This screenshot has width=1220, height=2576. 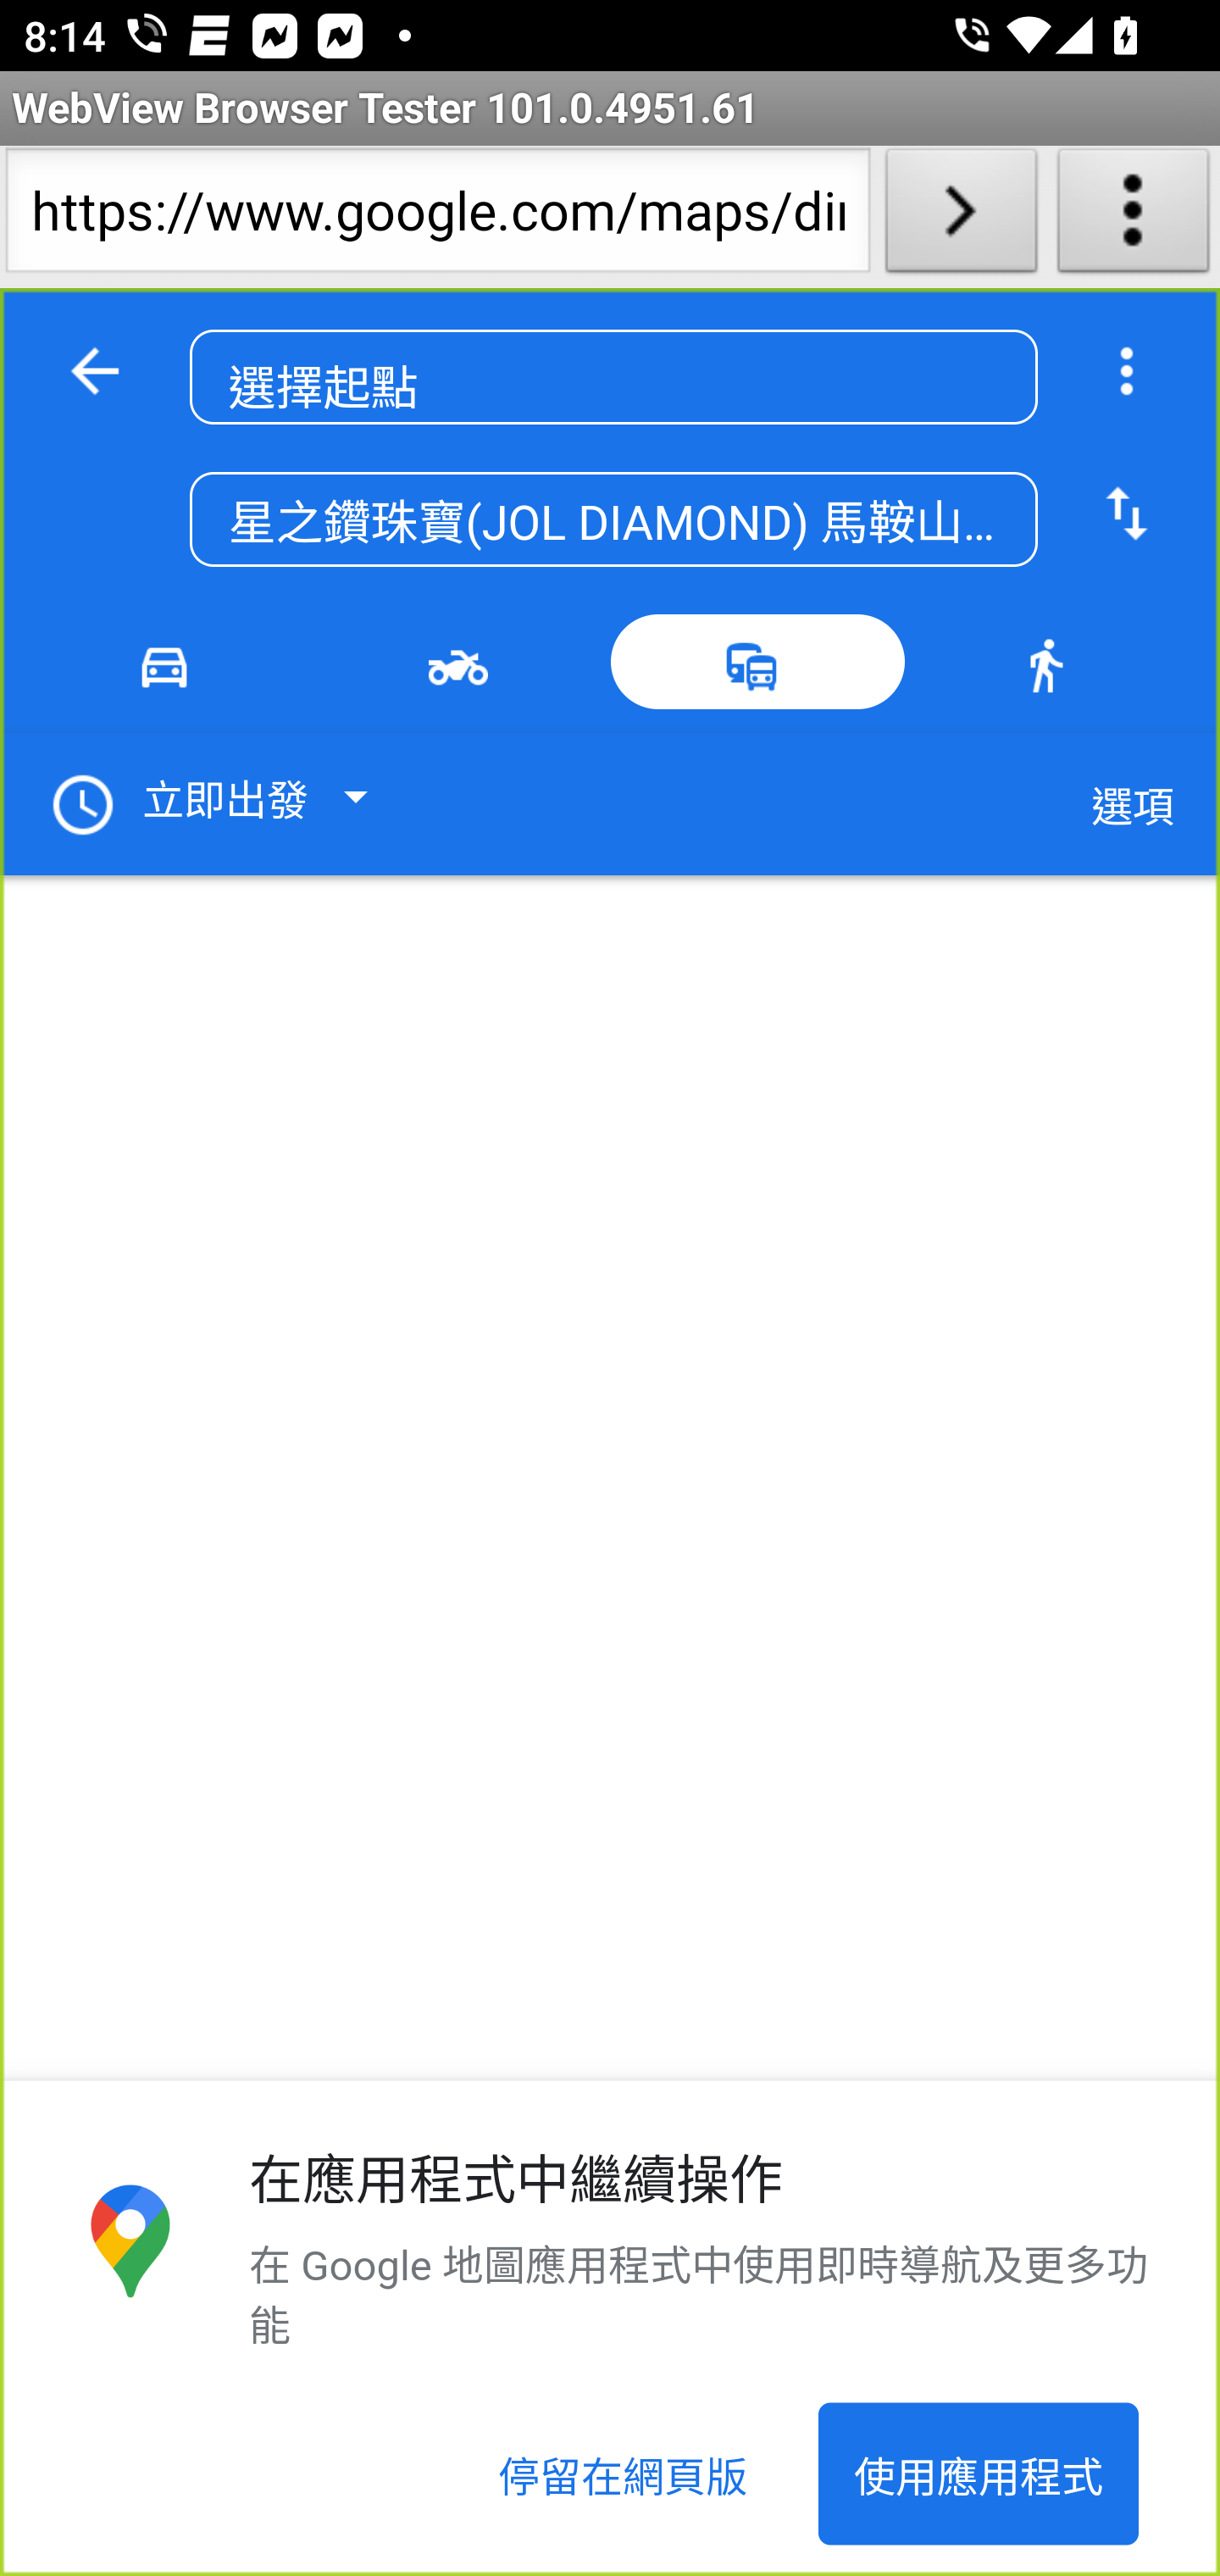 I want to click on About WebView, so click(x=1134, y=217).